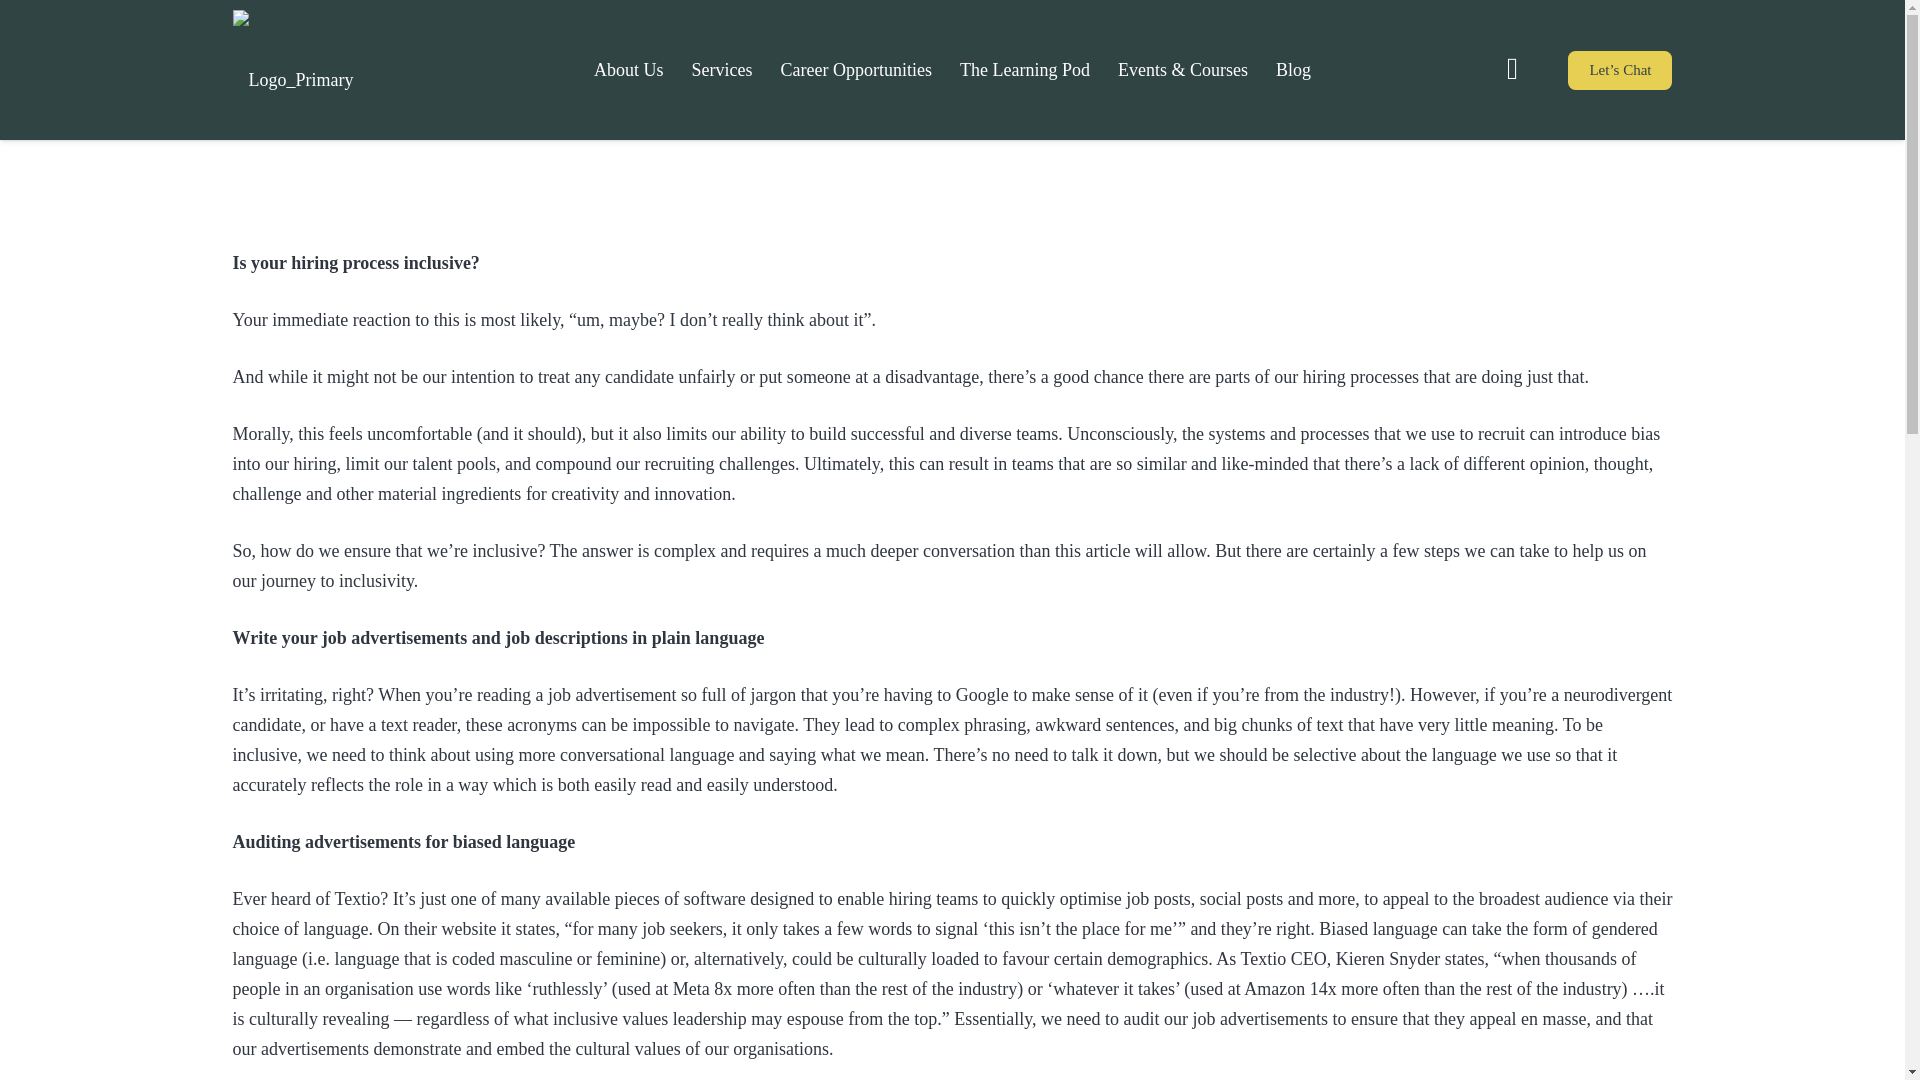 The width and height of the screenshot is (1920, 1080). What do you see at coordinates (1025, 70) in the screenshot?
I see `The Learning Pod` at bounding box center [1025, 70].